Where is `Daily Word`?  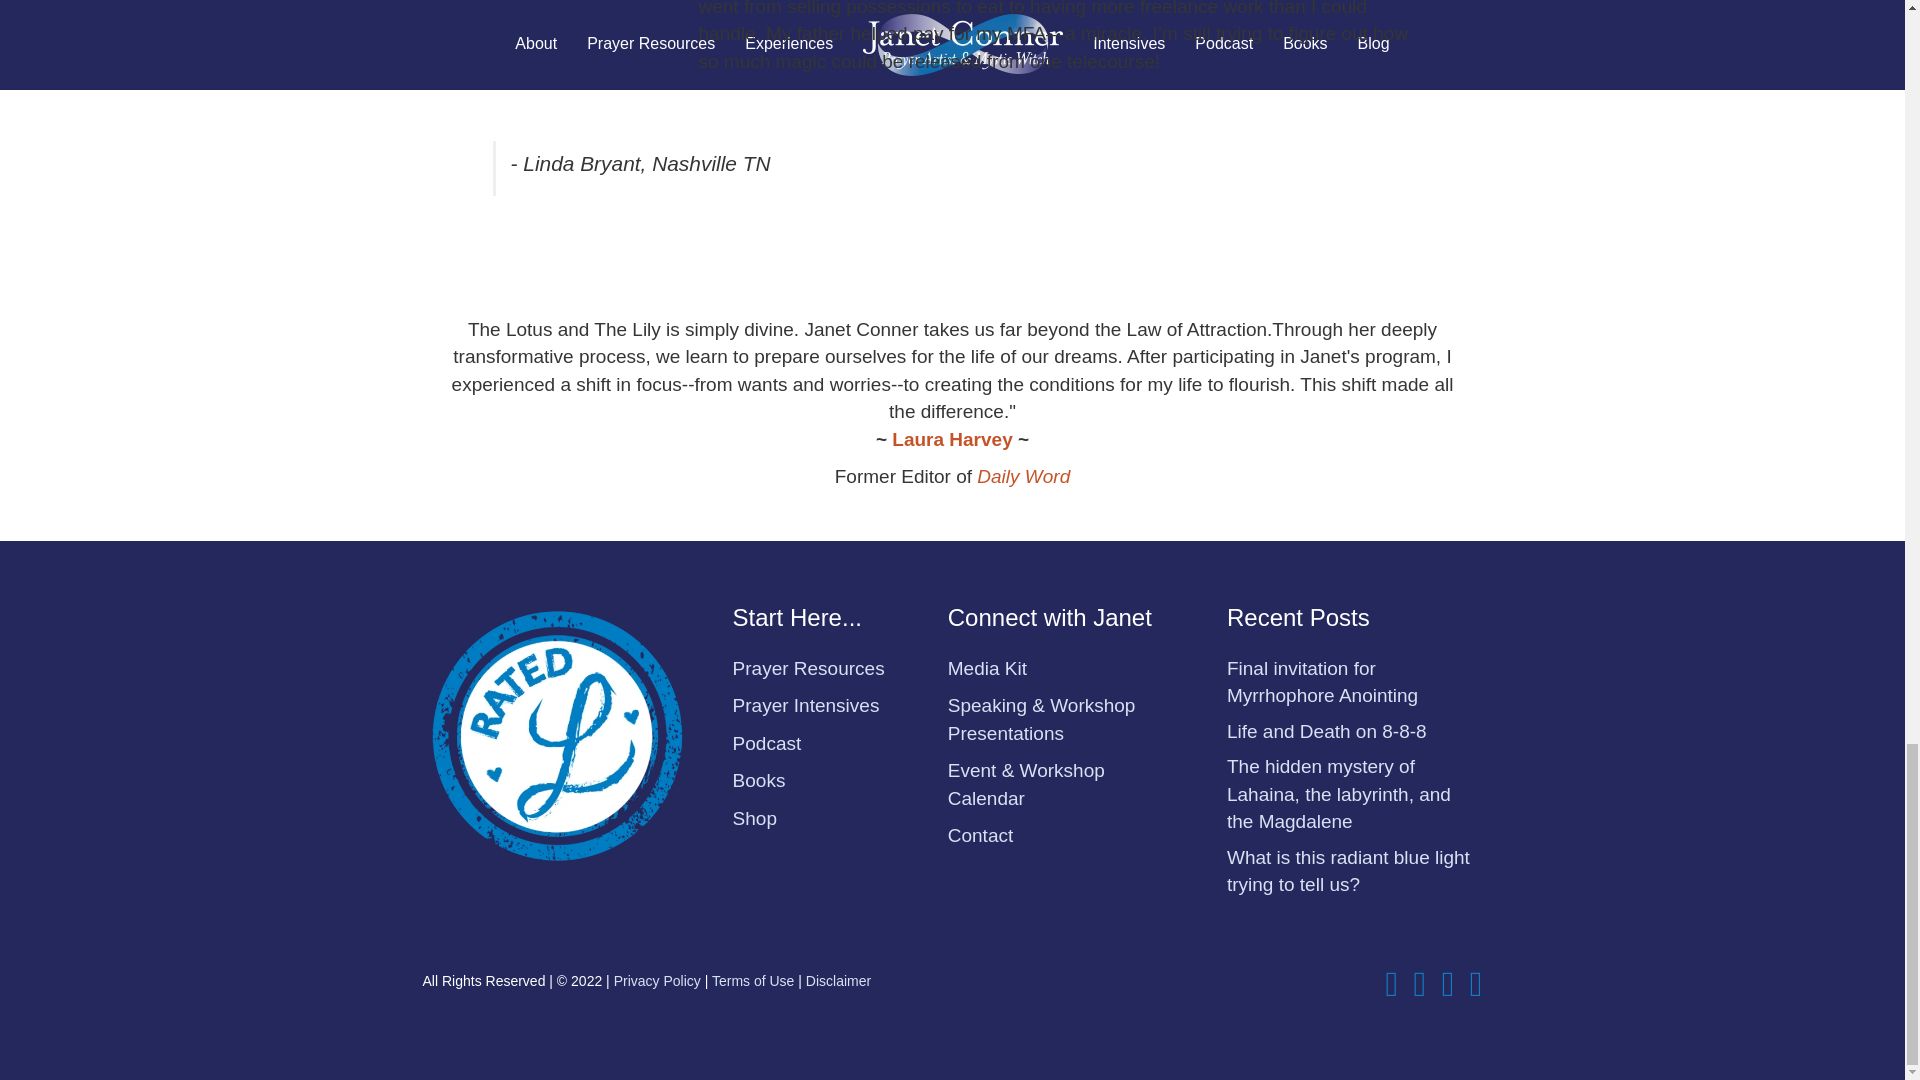
Daily Word is located at coordinates (1023, 476).